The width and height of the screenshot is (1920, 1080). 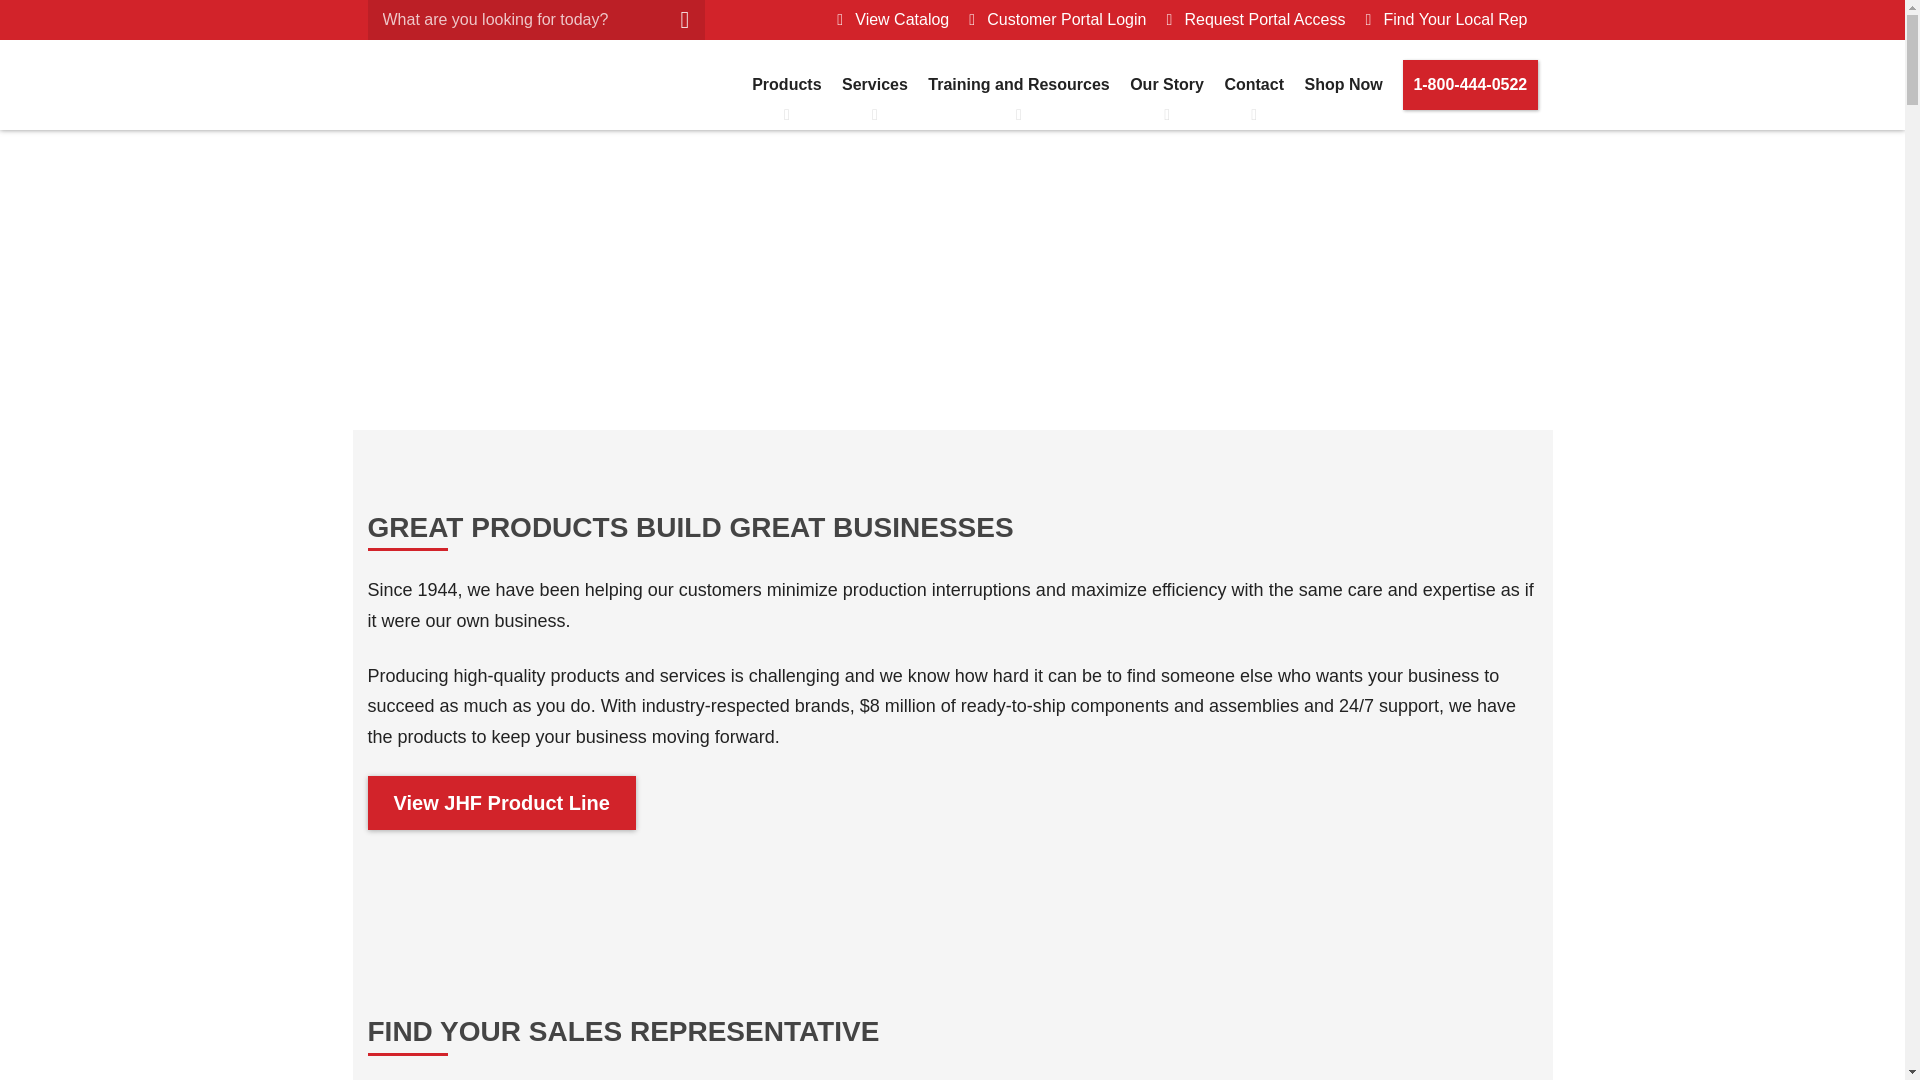 What do you see at coordinates (892, 20) in the screenshot?
I see `View Catalog` at bounding box center [892, 20].